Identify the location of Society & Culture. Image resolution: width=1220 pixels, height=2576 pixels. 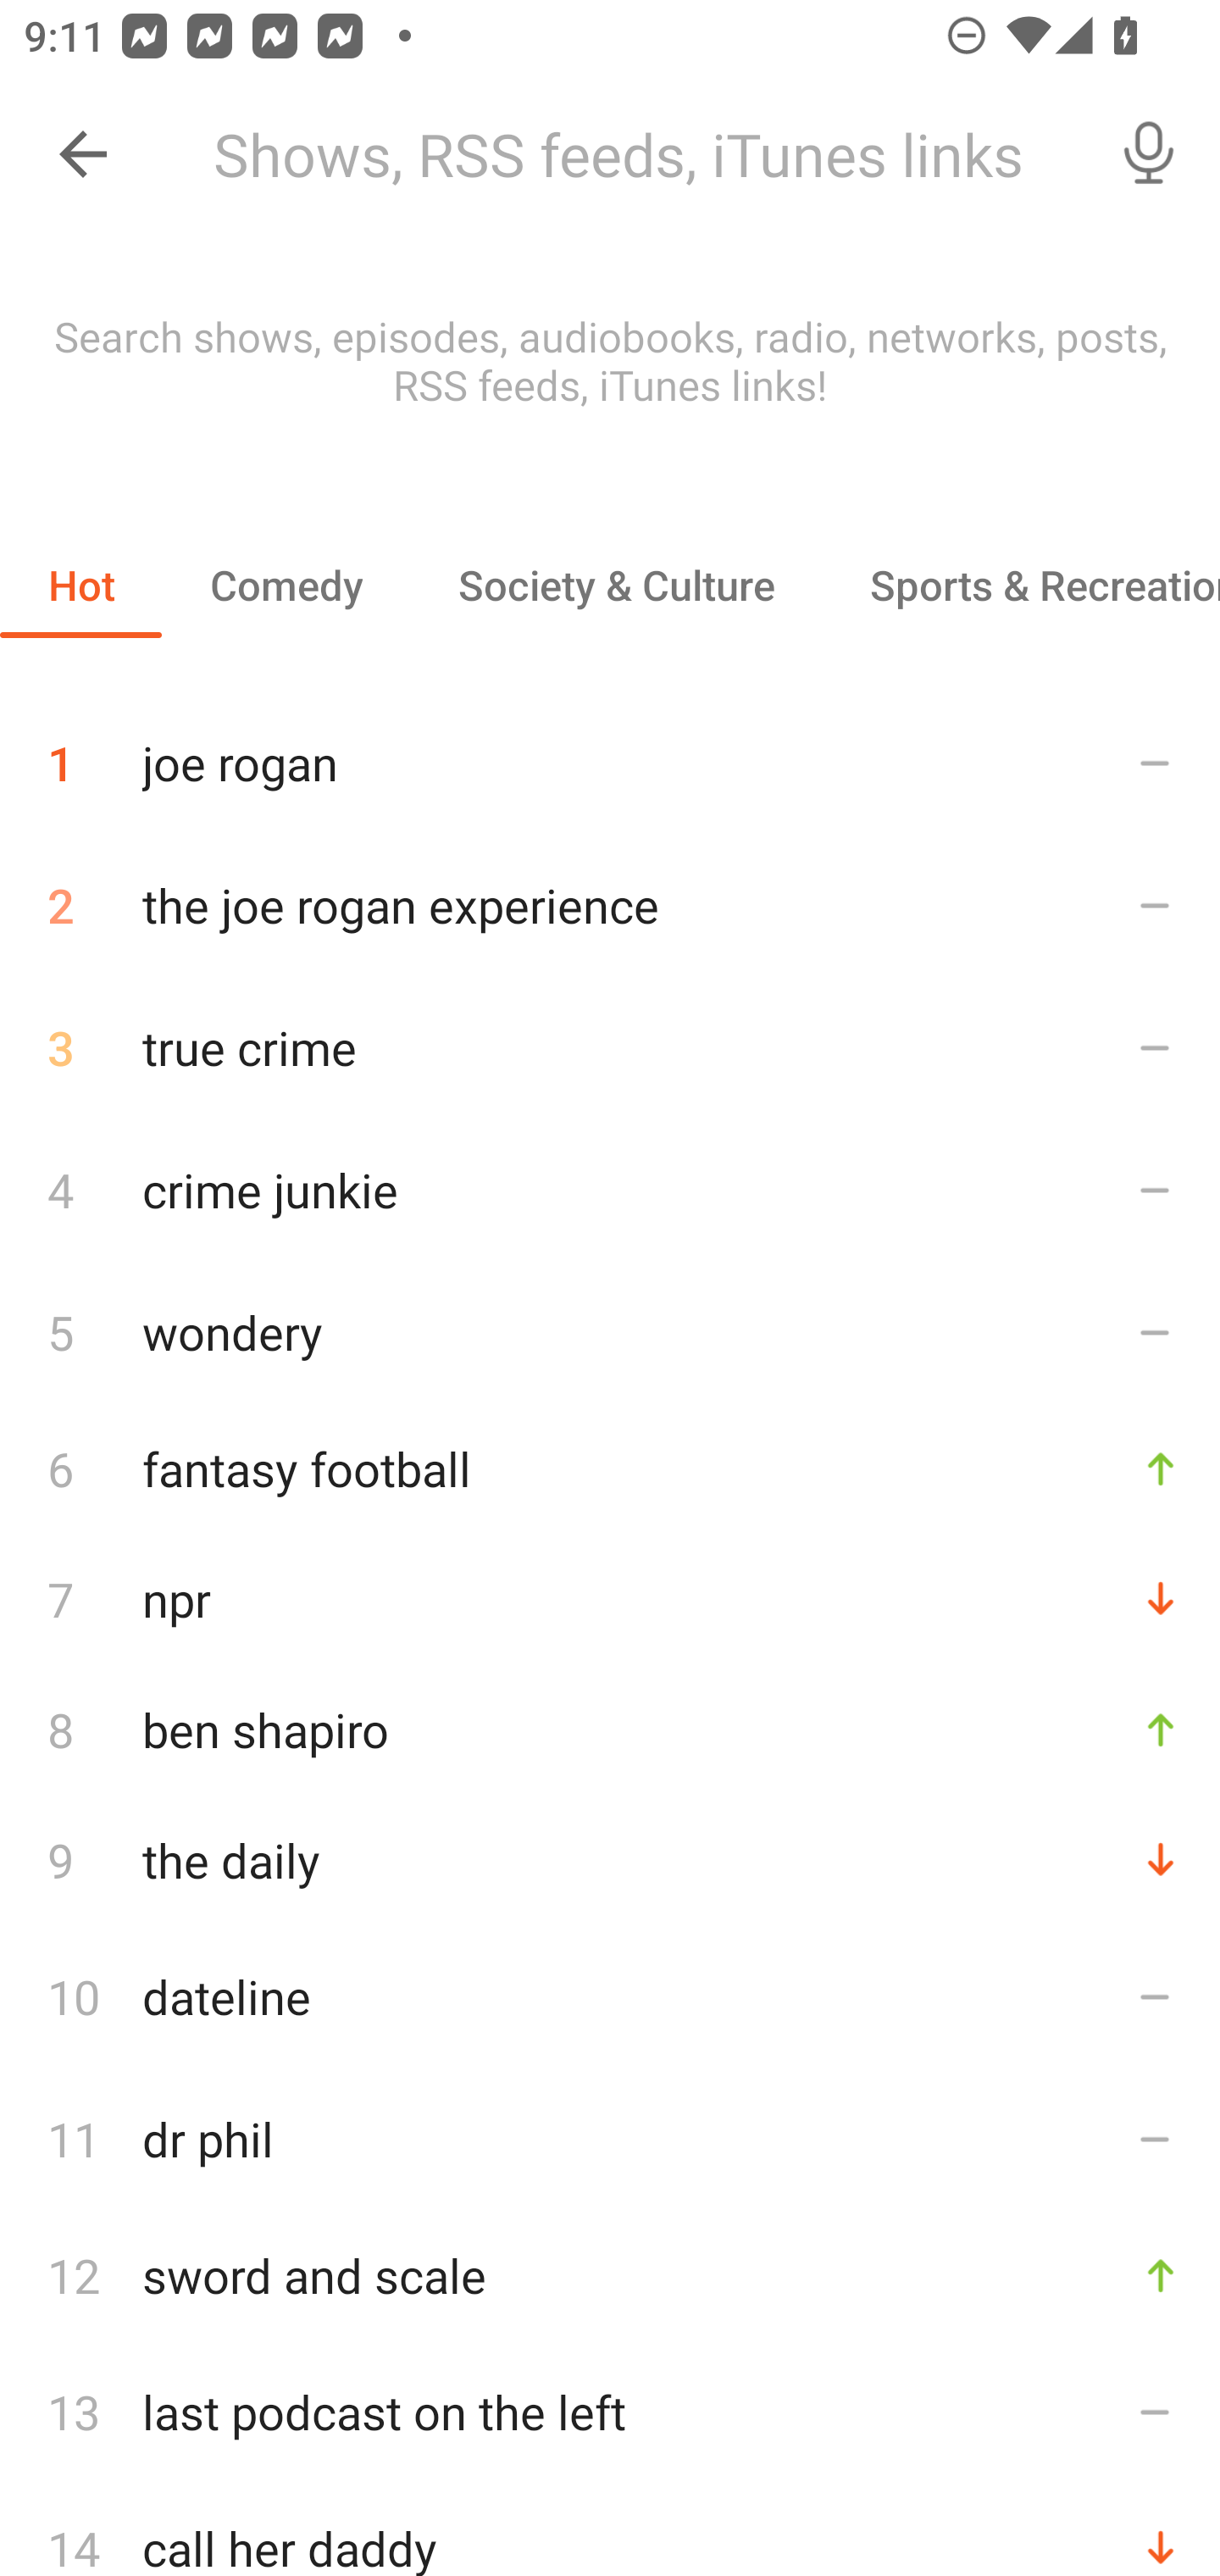
(615, 585).